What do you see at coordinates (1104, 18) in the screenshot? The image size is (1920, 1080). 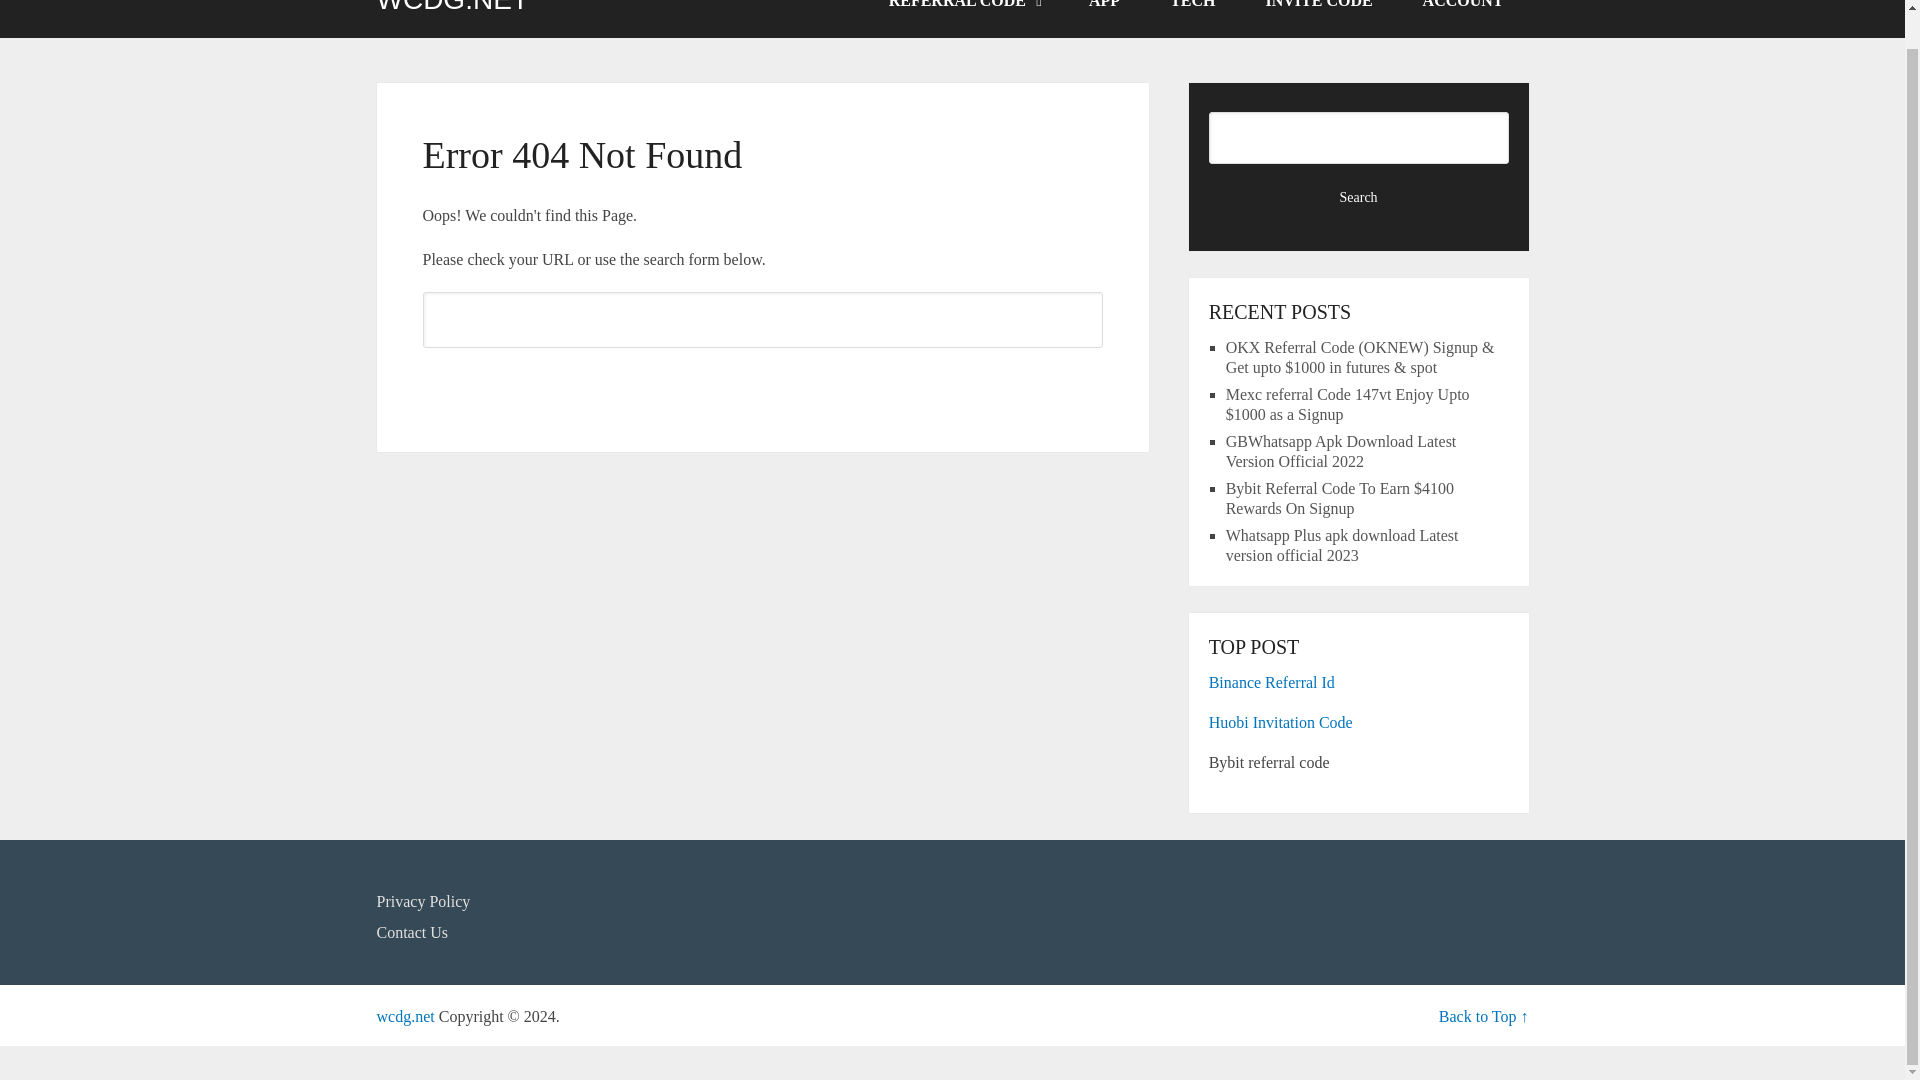 I see `APP` at bounding box center [1104, 18].